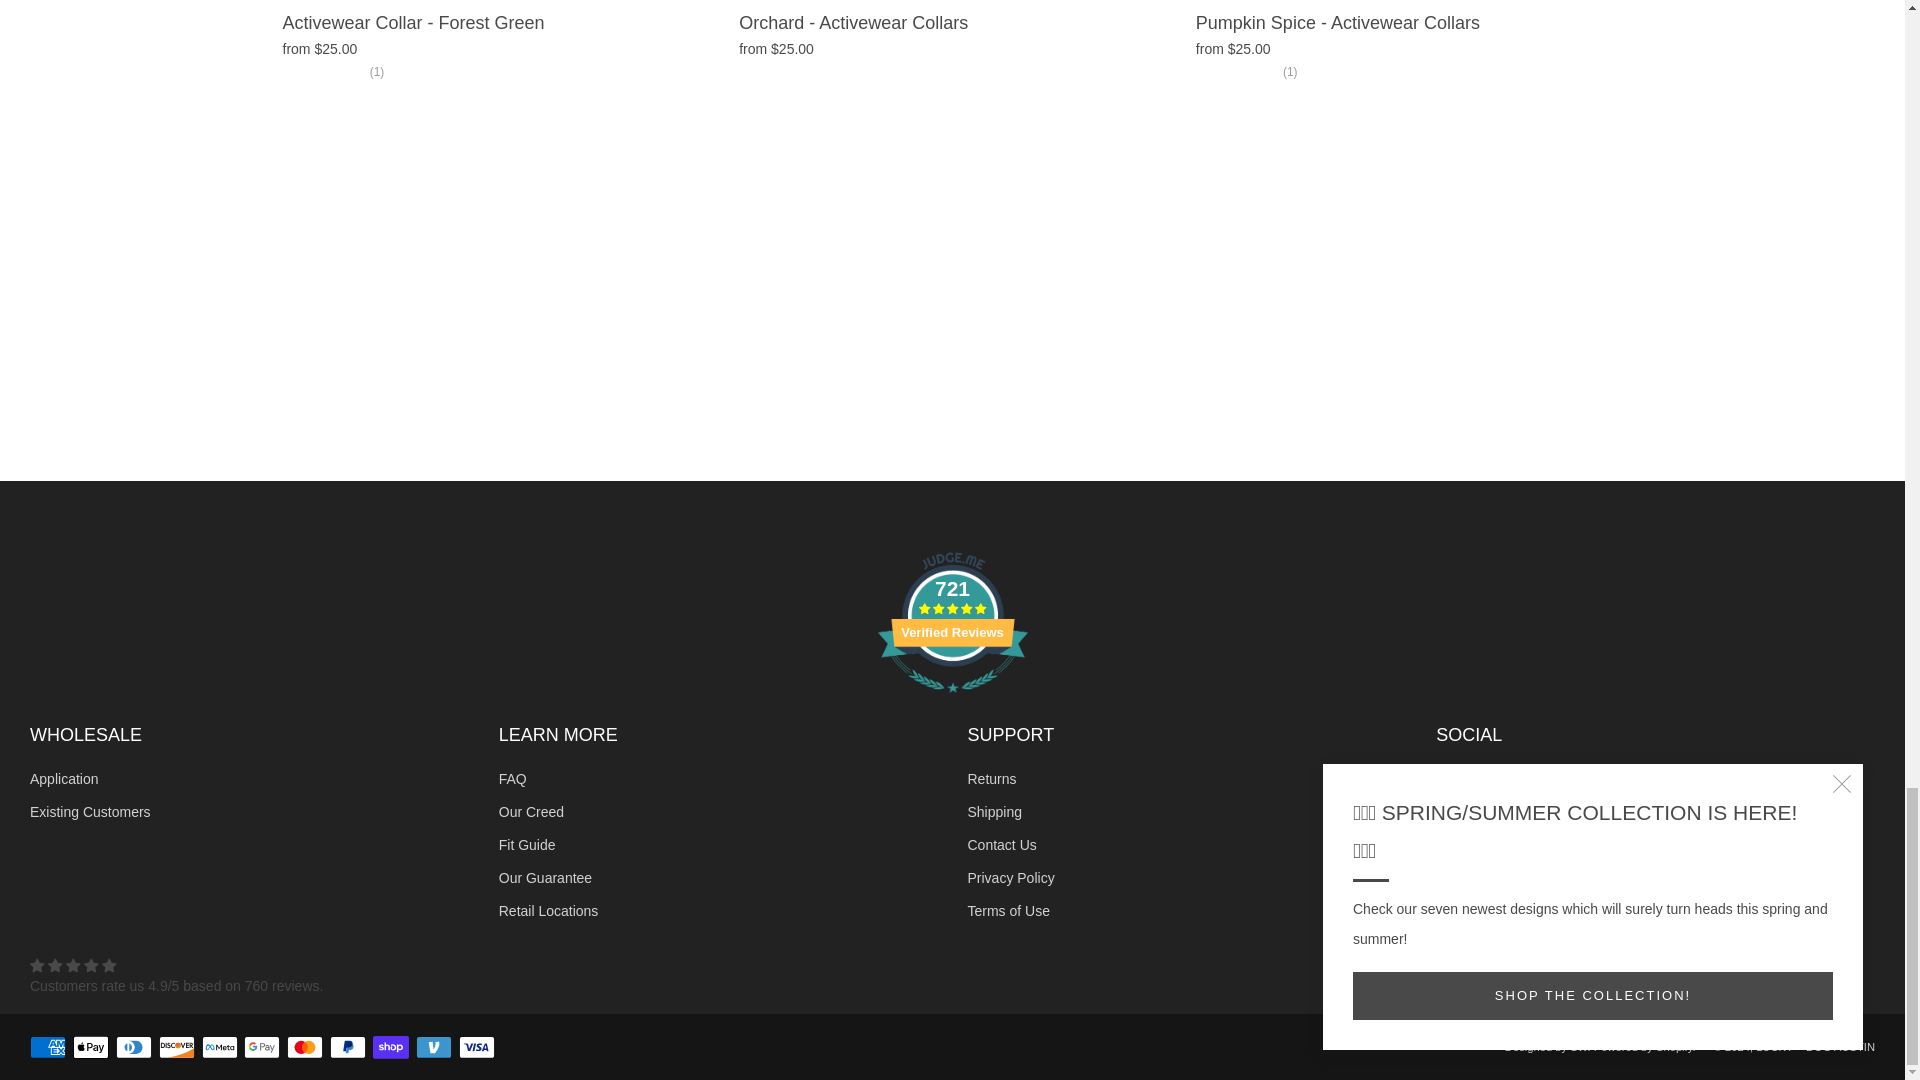 The height and width of the screenshot is (1080, 1920). Describe the element at coordinates (496, 22) in the screenshot. I see `Activewear Collar - Forest Green` at that location.